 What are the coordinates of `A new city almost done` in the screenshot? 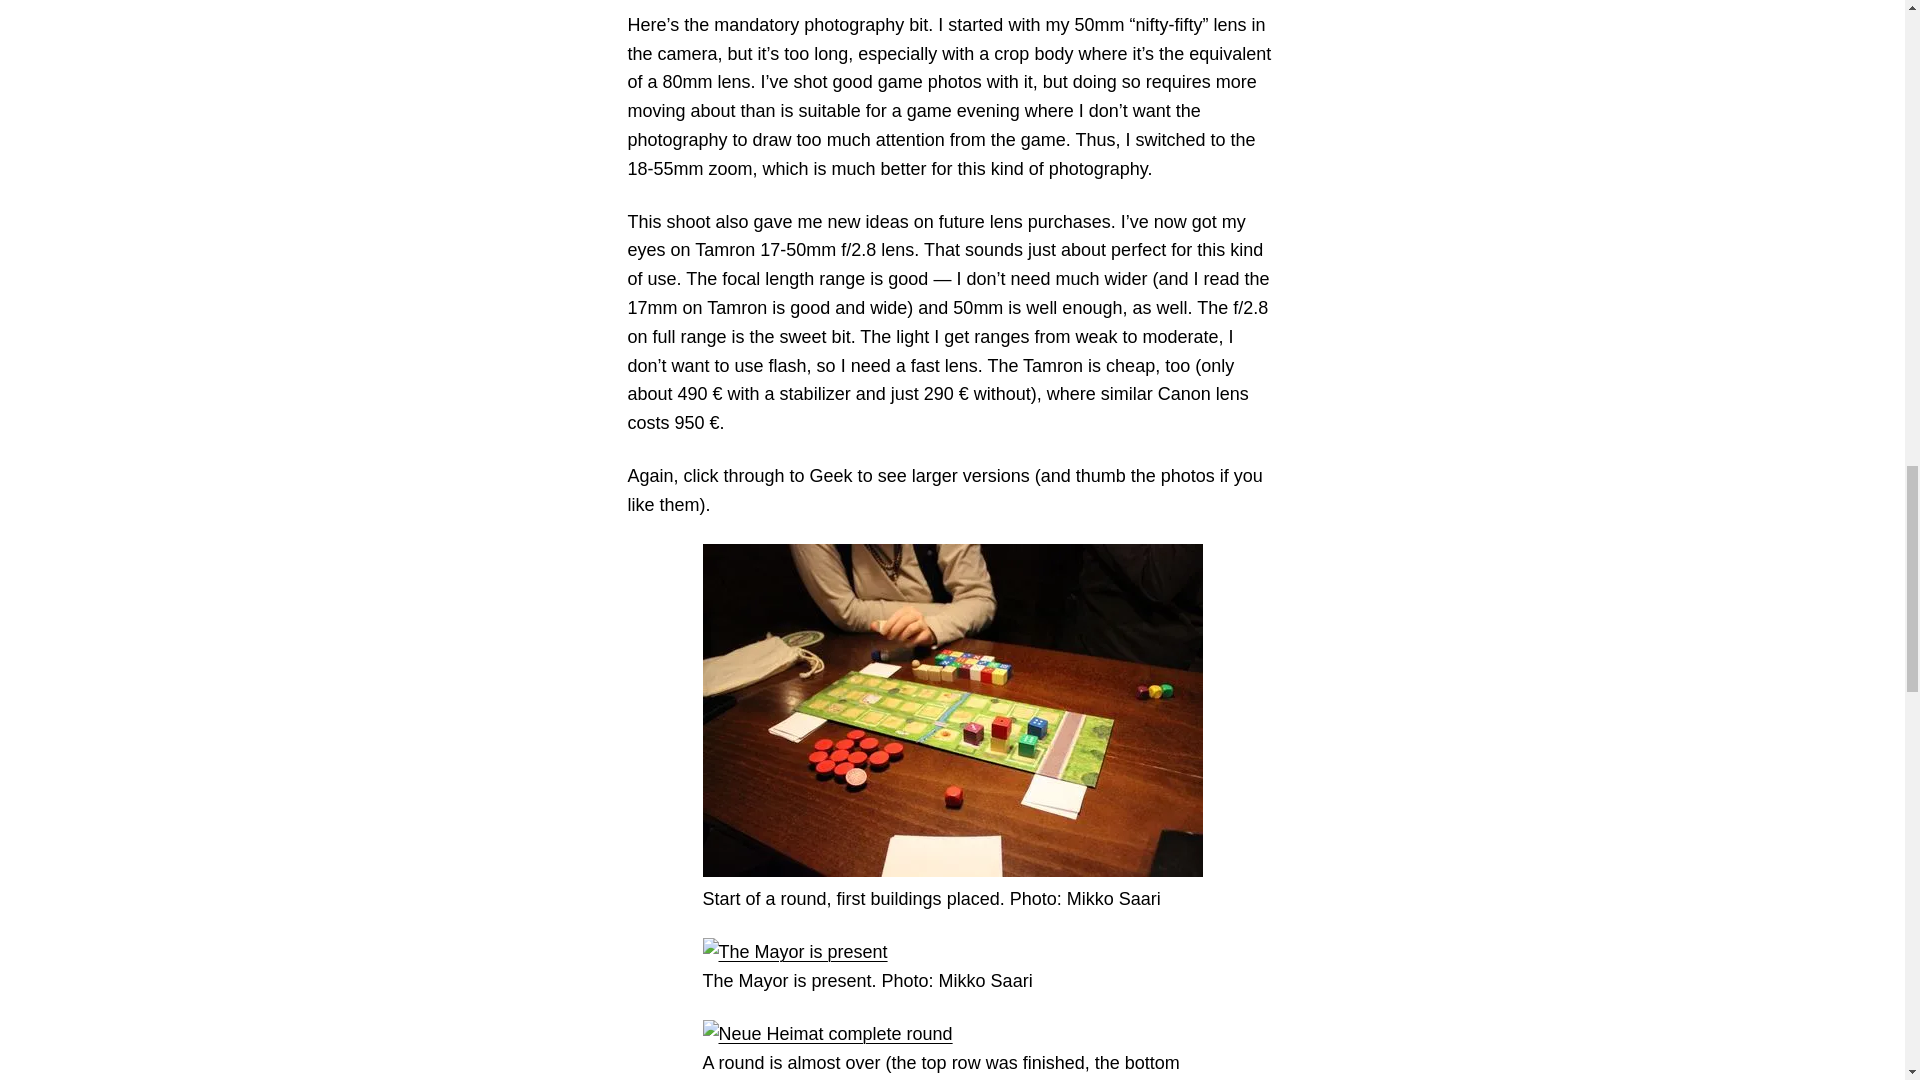 It's located at (827, 1034).